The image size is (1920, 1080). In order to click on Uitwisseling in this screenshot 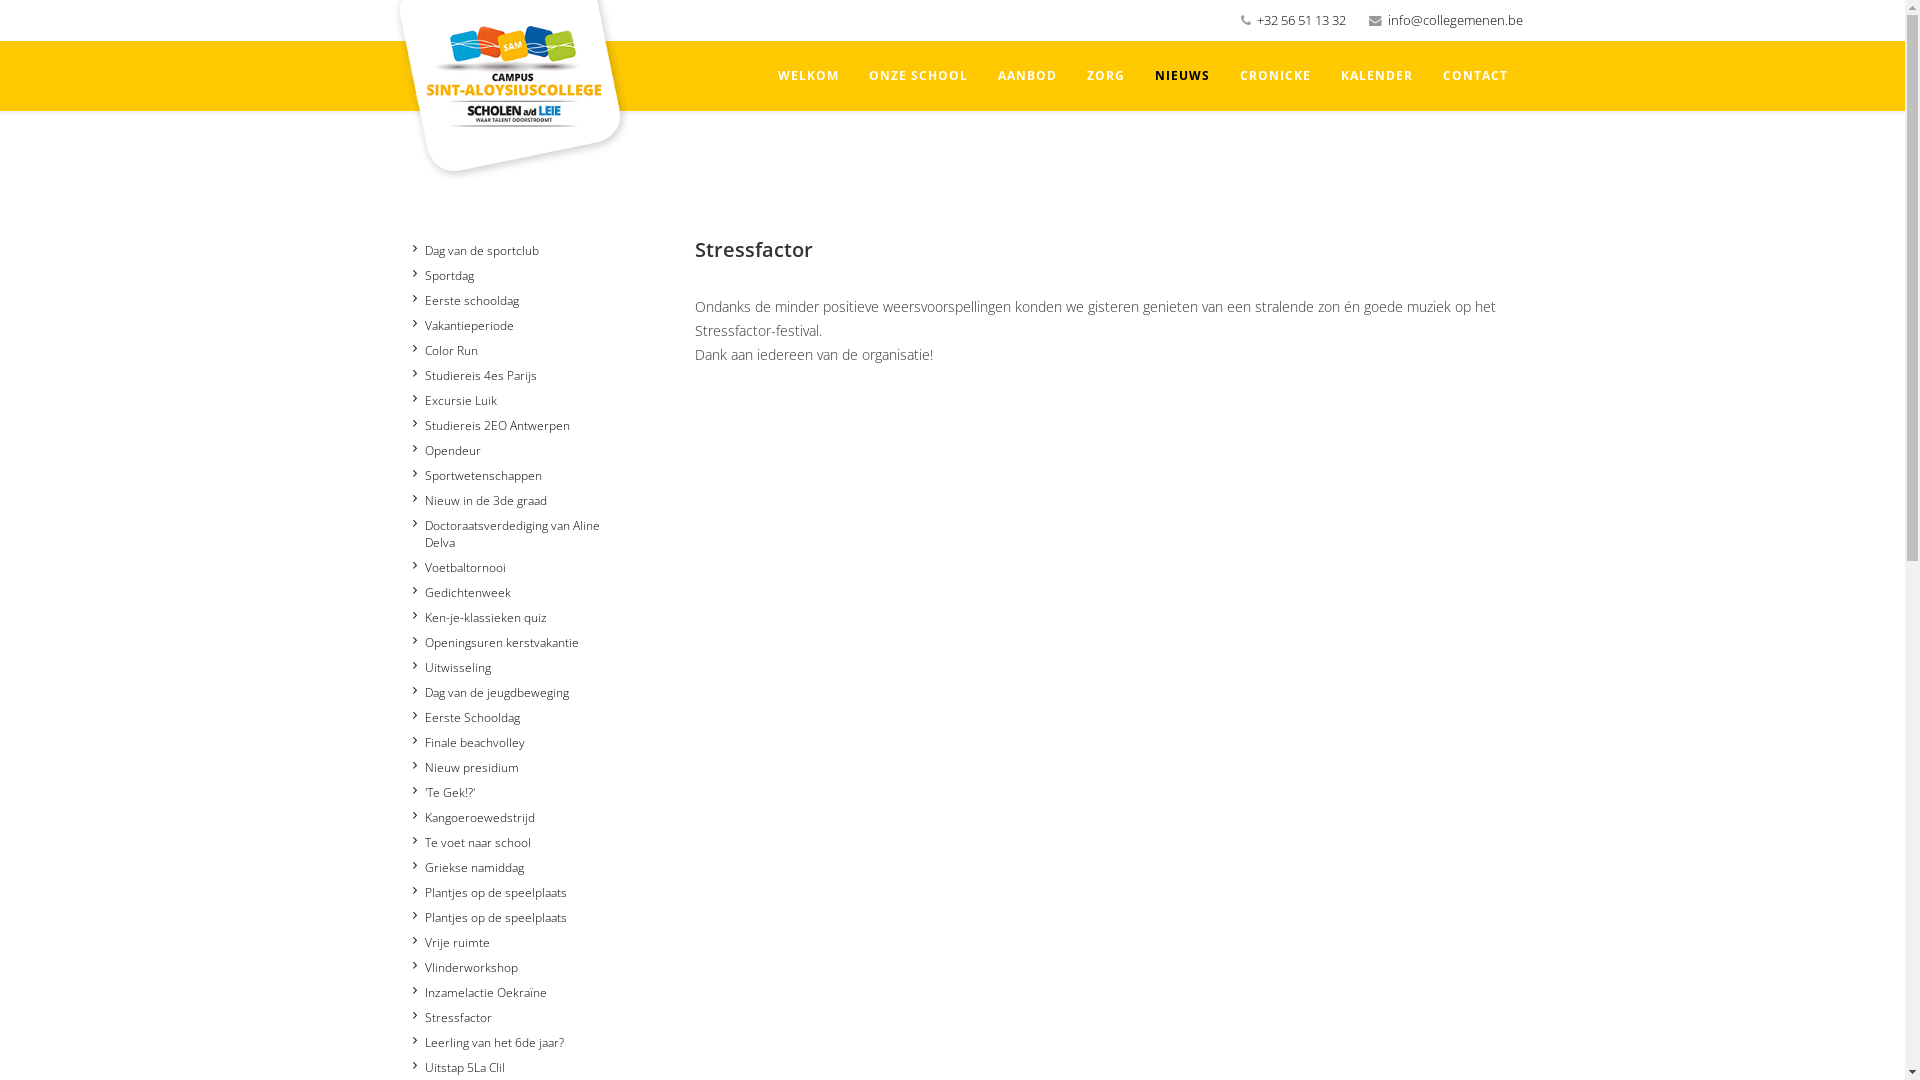, I will do `click(450, 668)`.